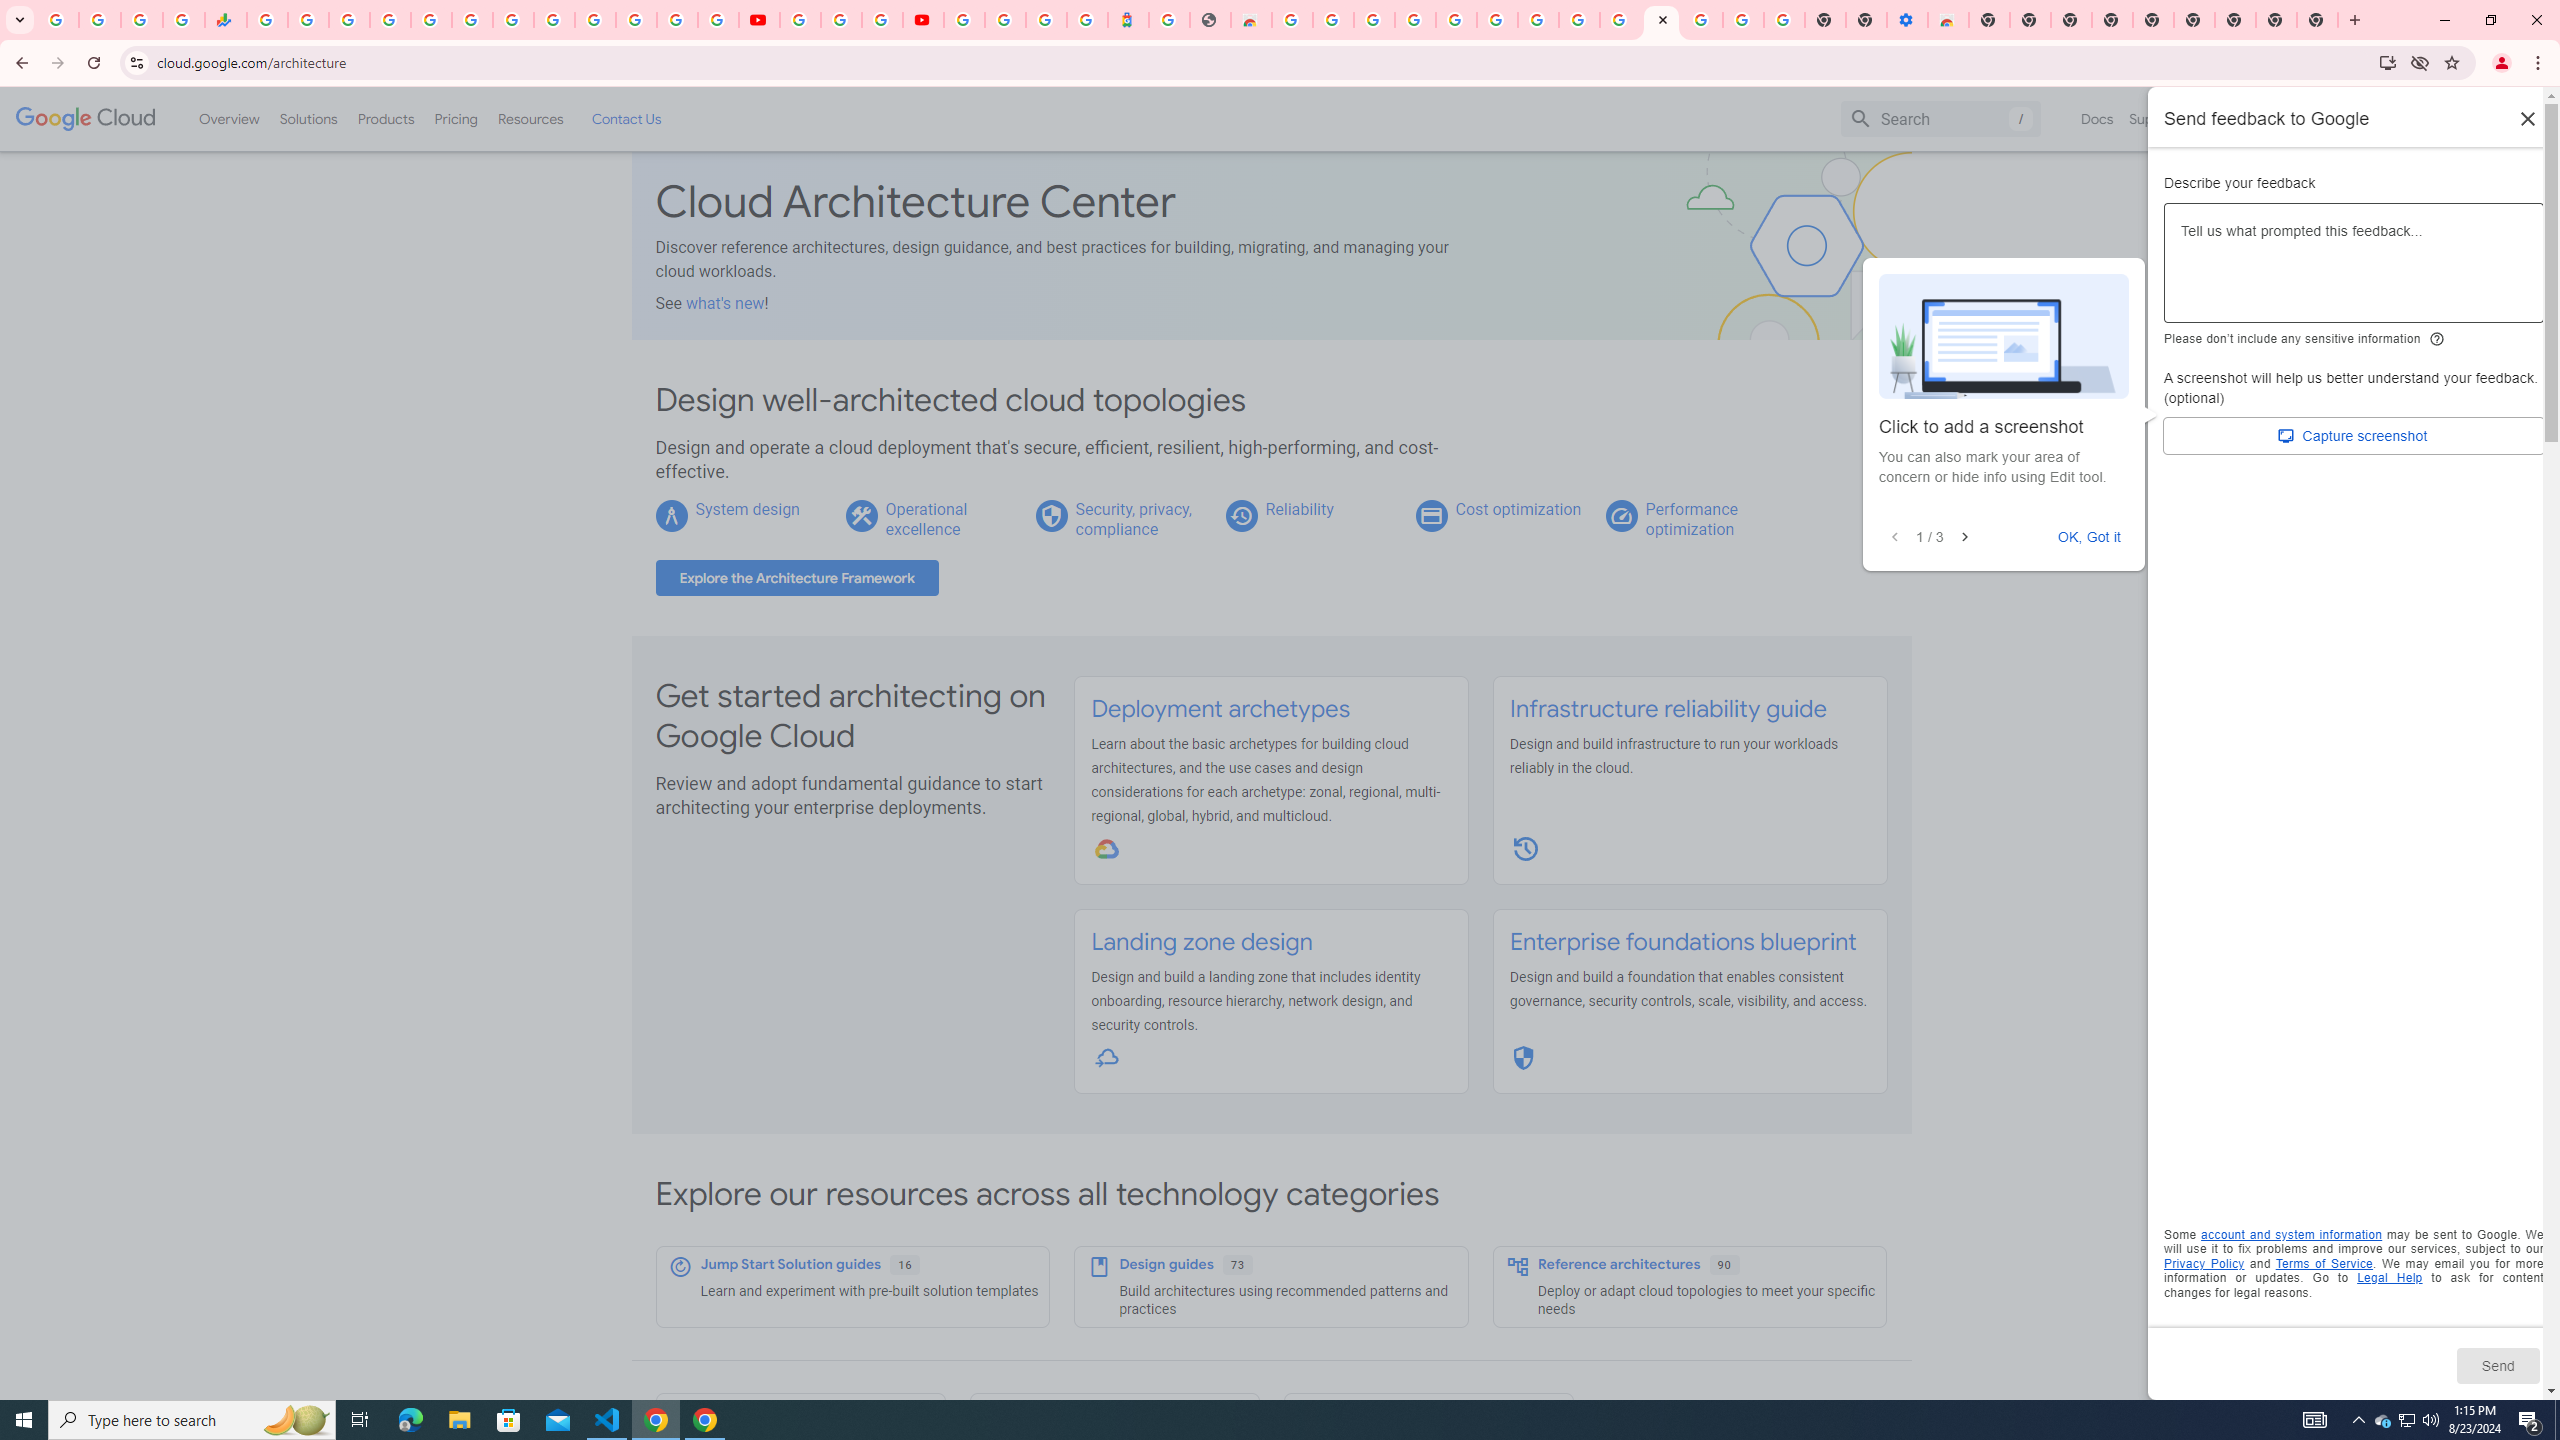  What do you see at coordinates (1496, 20) in the screenshot?
I see `Google Account Help` at bounding box center [1496, 20].